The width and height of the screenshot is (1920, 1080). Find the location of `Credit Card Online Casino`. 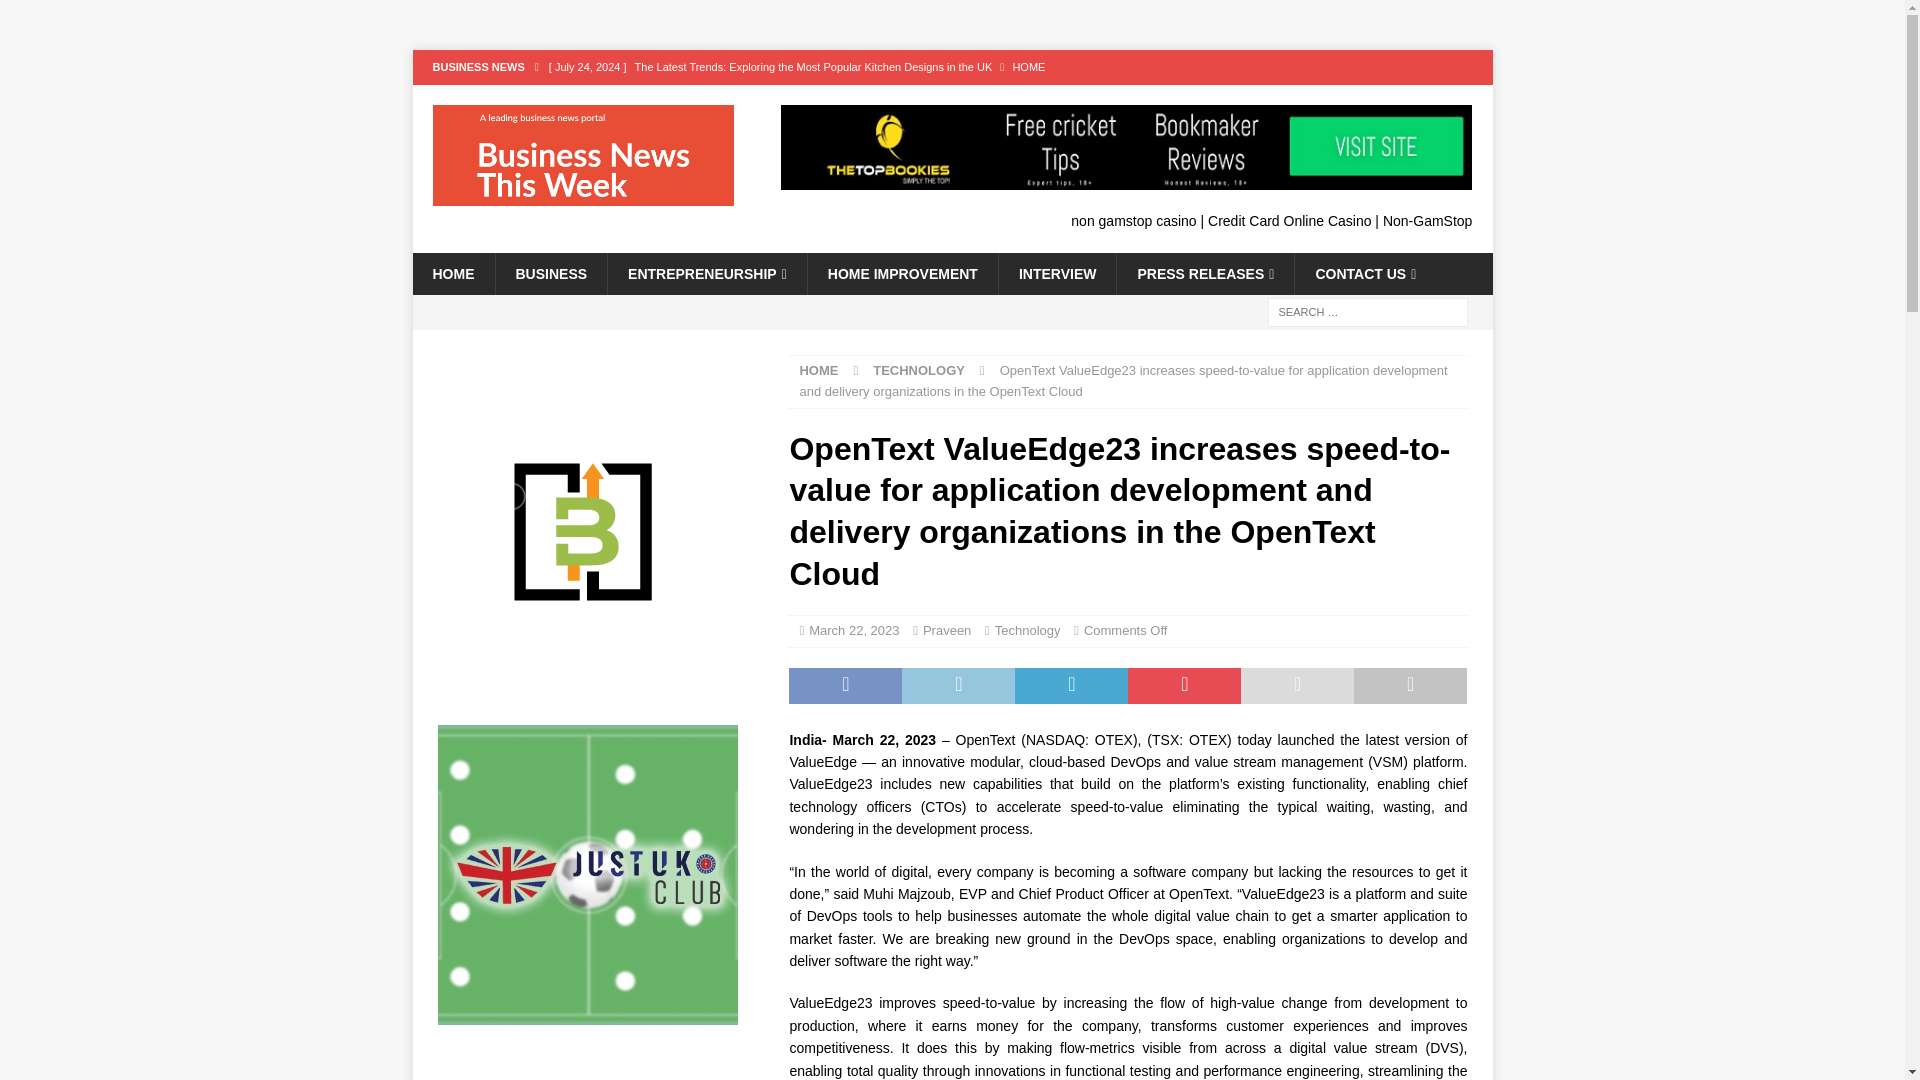

Credit Card Online Casino is located at coordinates (1288, 220).